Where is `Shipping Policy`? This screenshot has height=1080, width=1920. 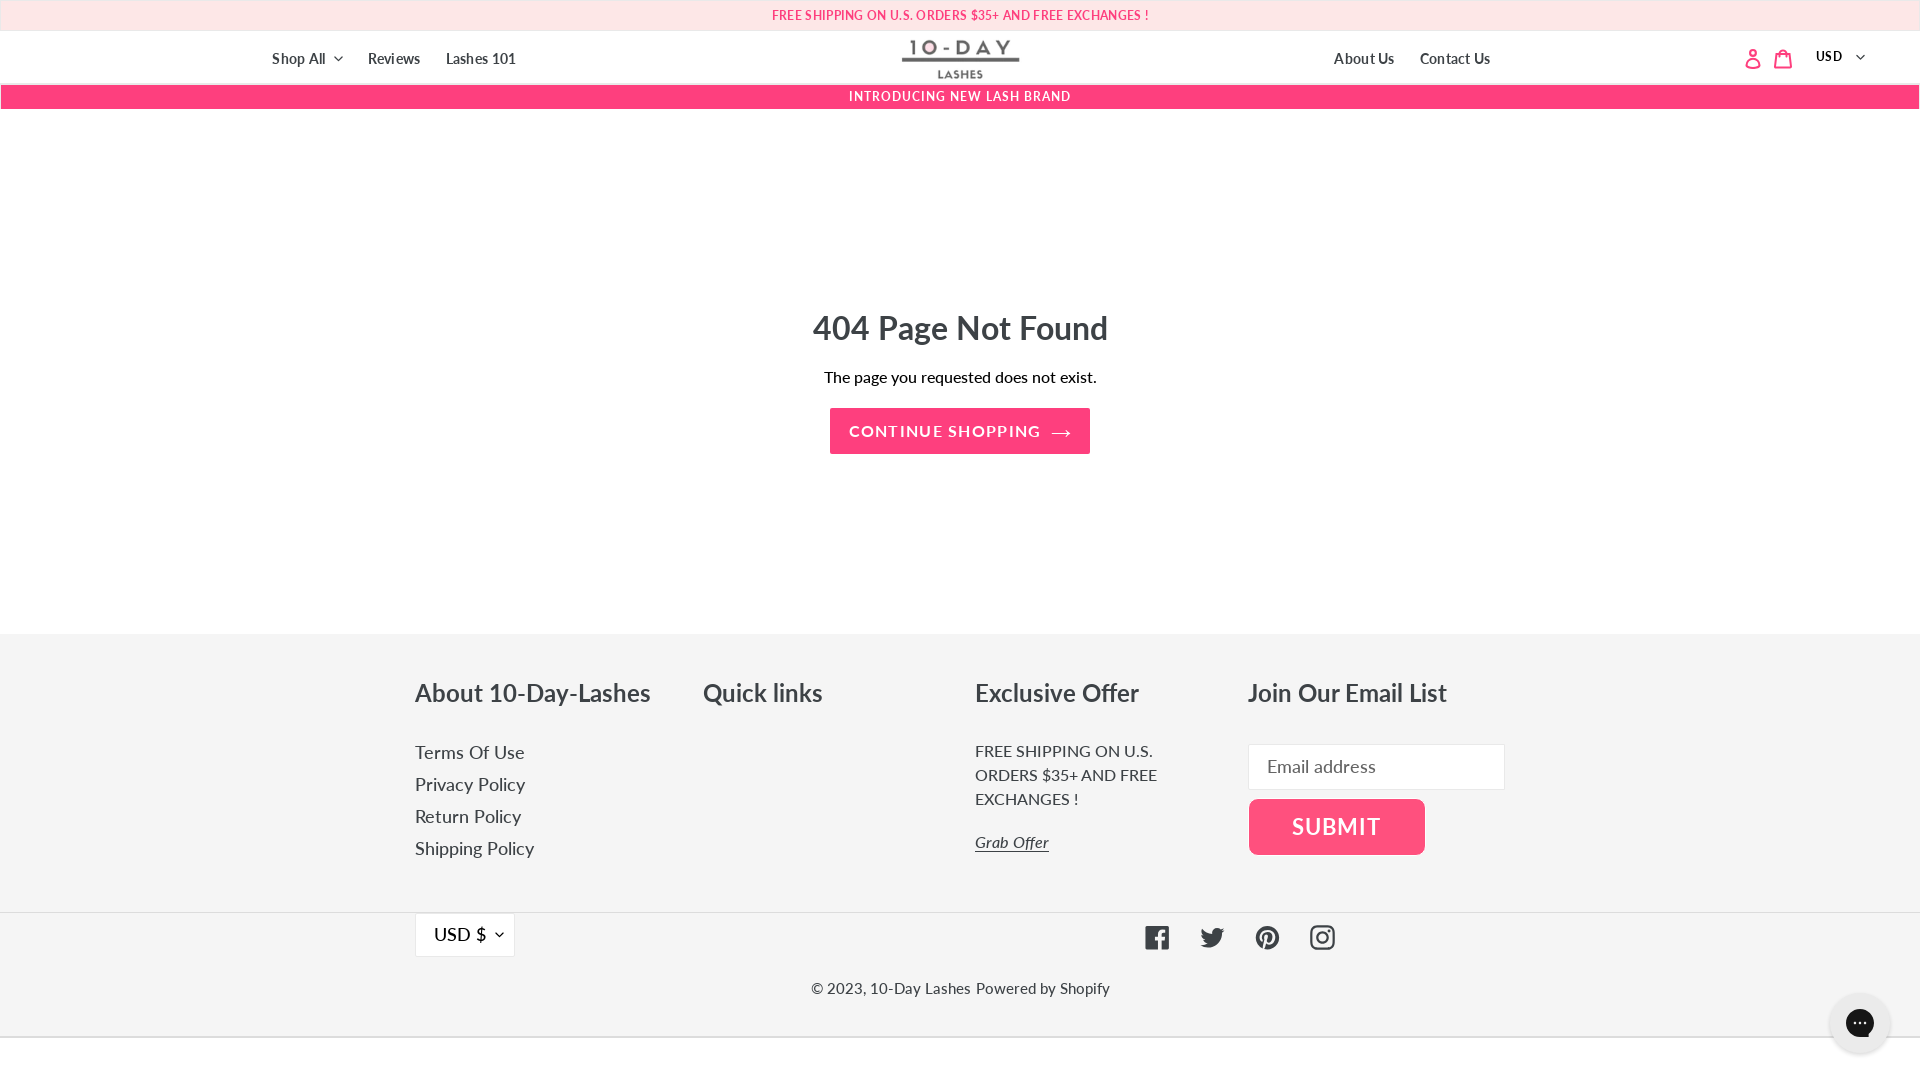
Shipping Policy is located at coordinates (474, 848).